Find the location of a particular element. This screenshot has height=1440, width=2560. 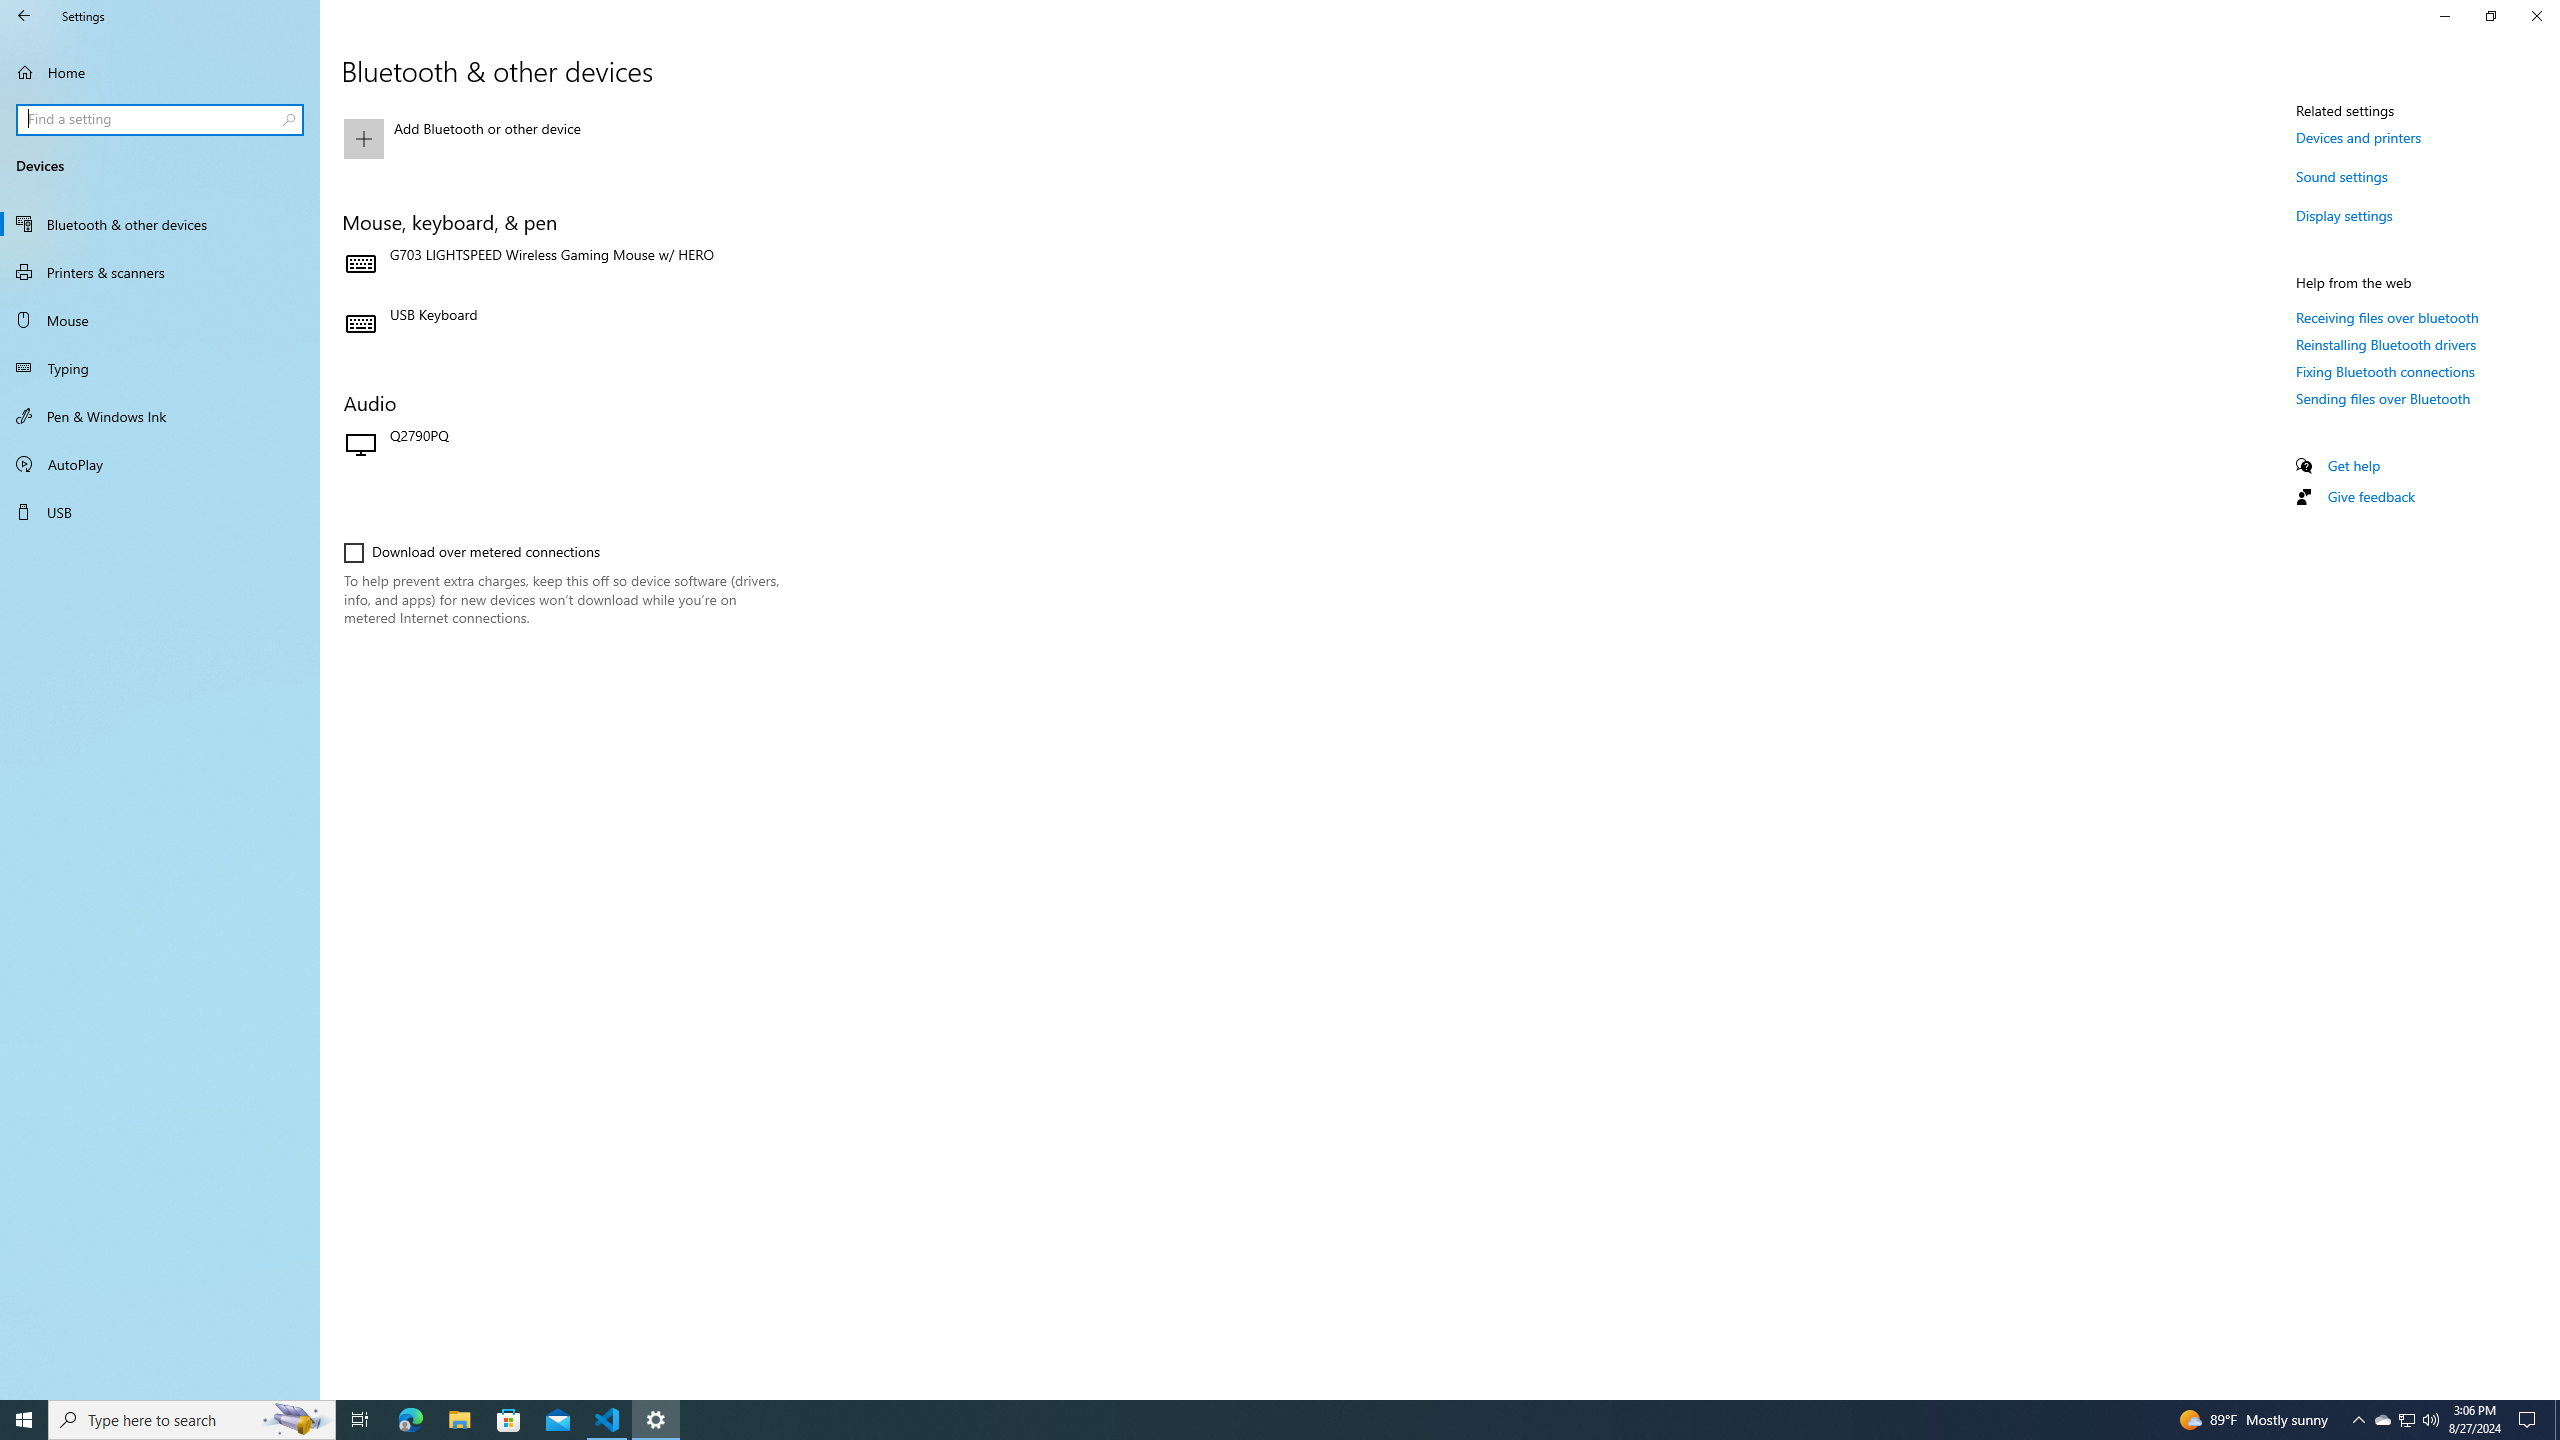

Bluetooth & other devices is located at coordinates (160, 224).